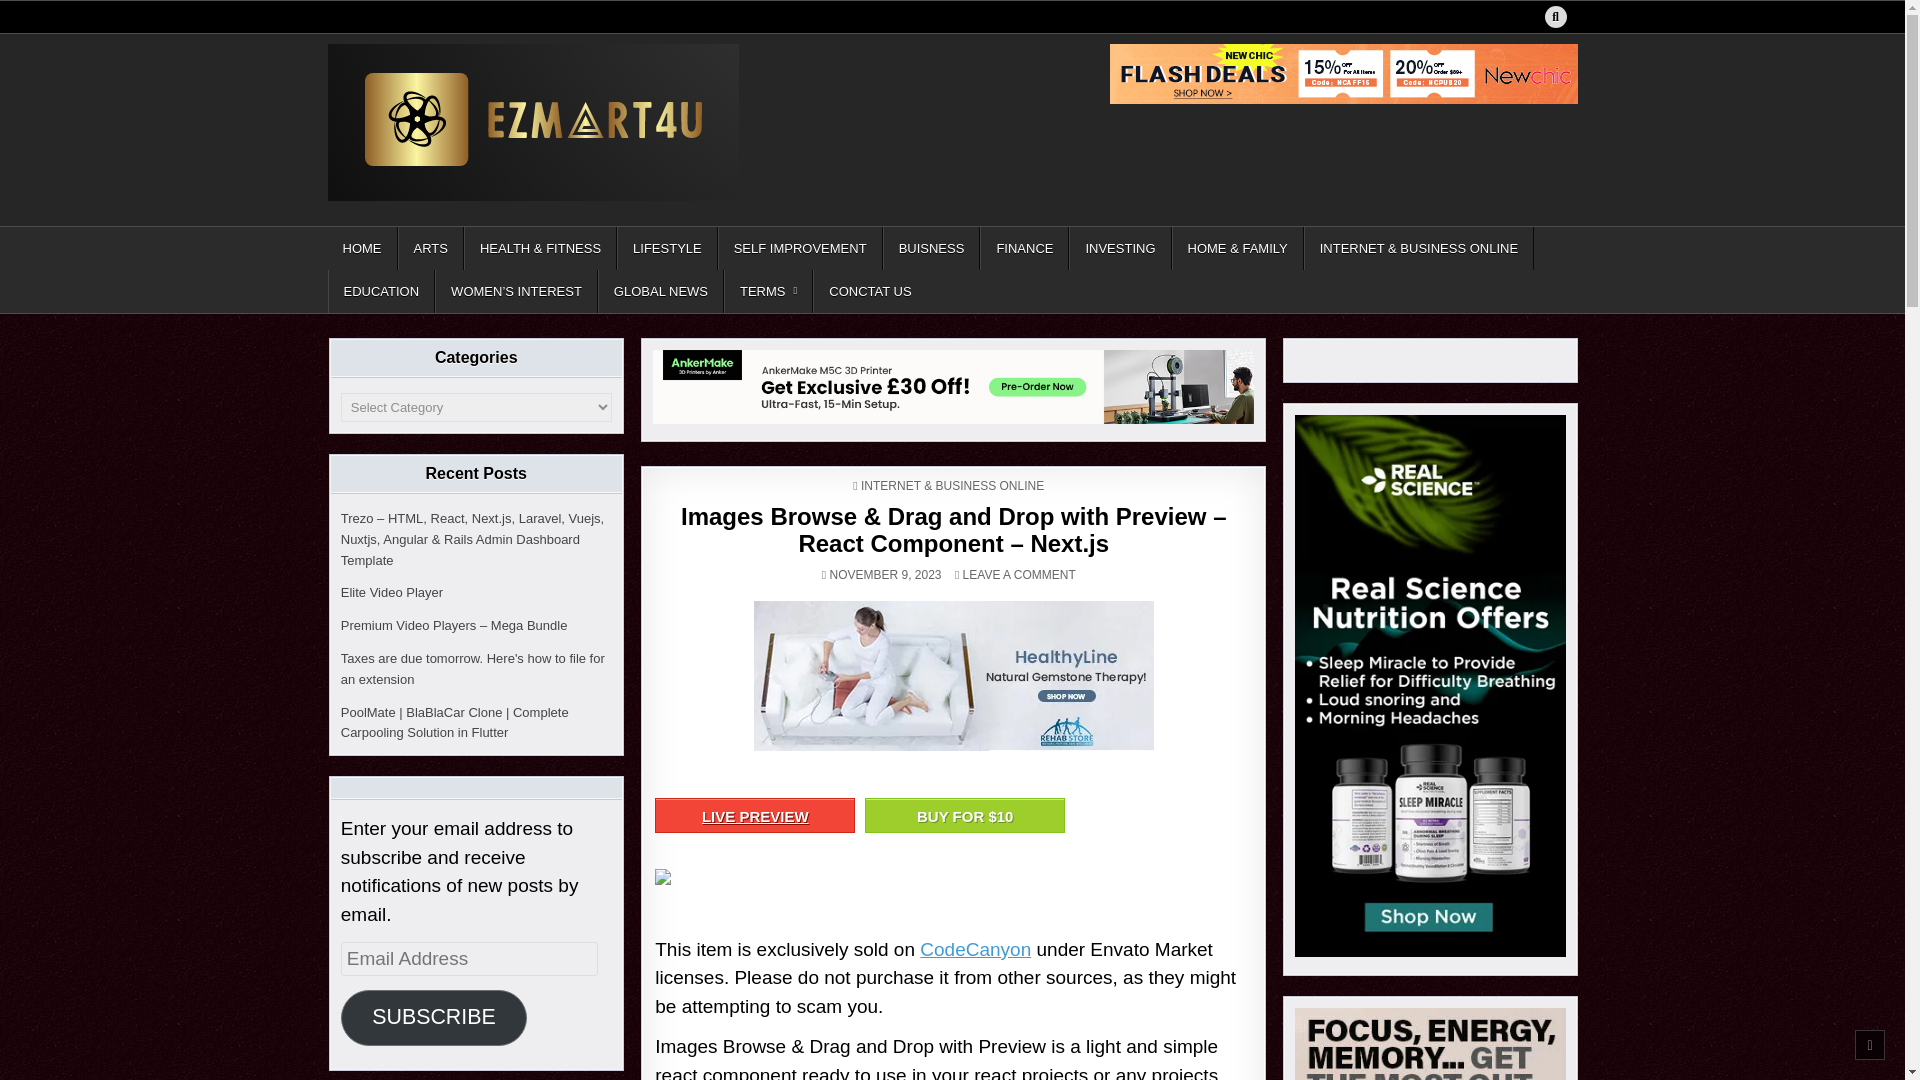  I want to click on FINANCE, so click(1024, 248).